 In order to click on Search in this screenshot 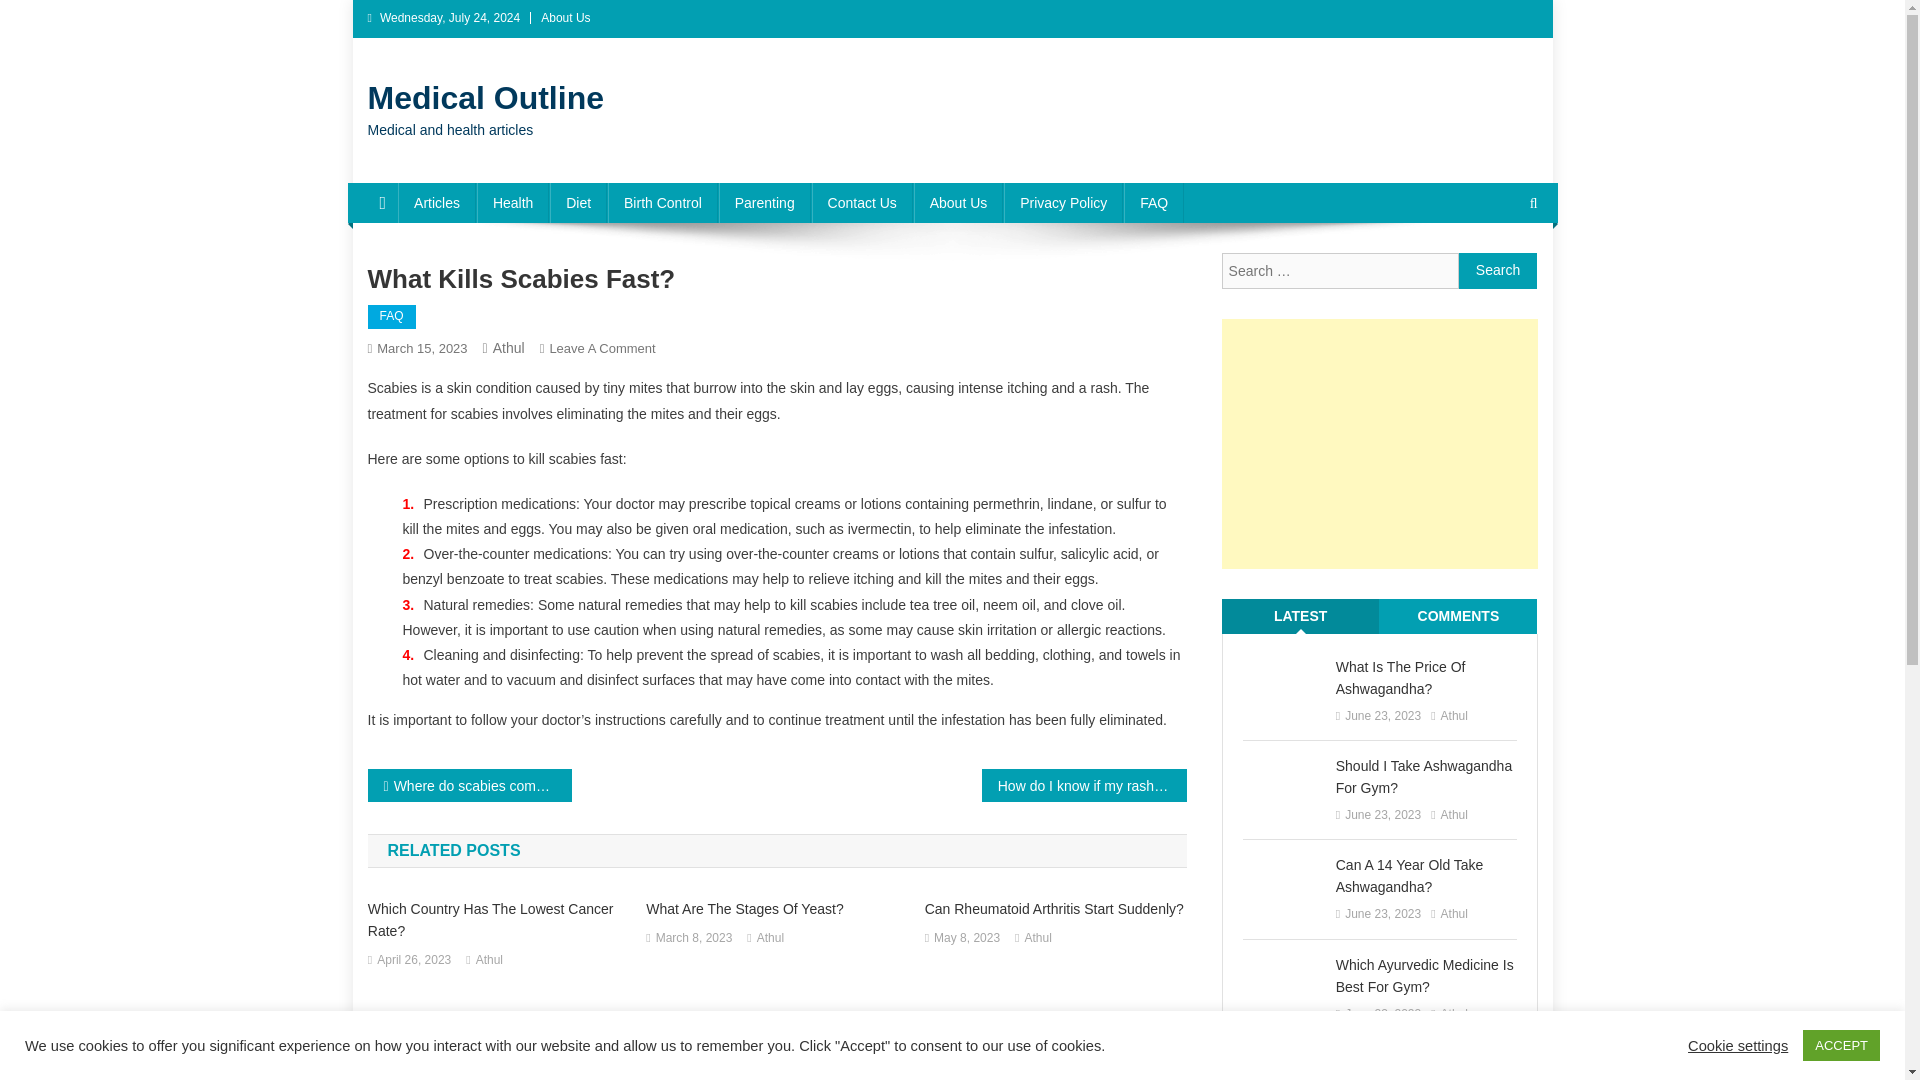, I will do `click(486, 97)`.